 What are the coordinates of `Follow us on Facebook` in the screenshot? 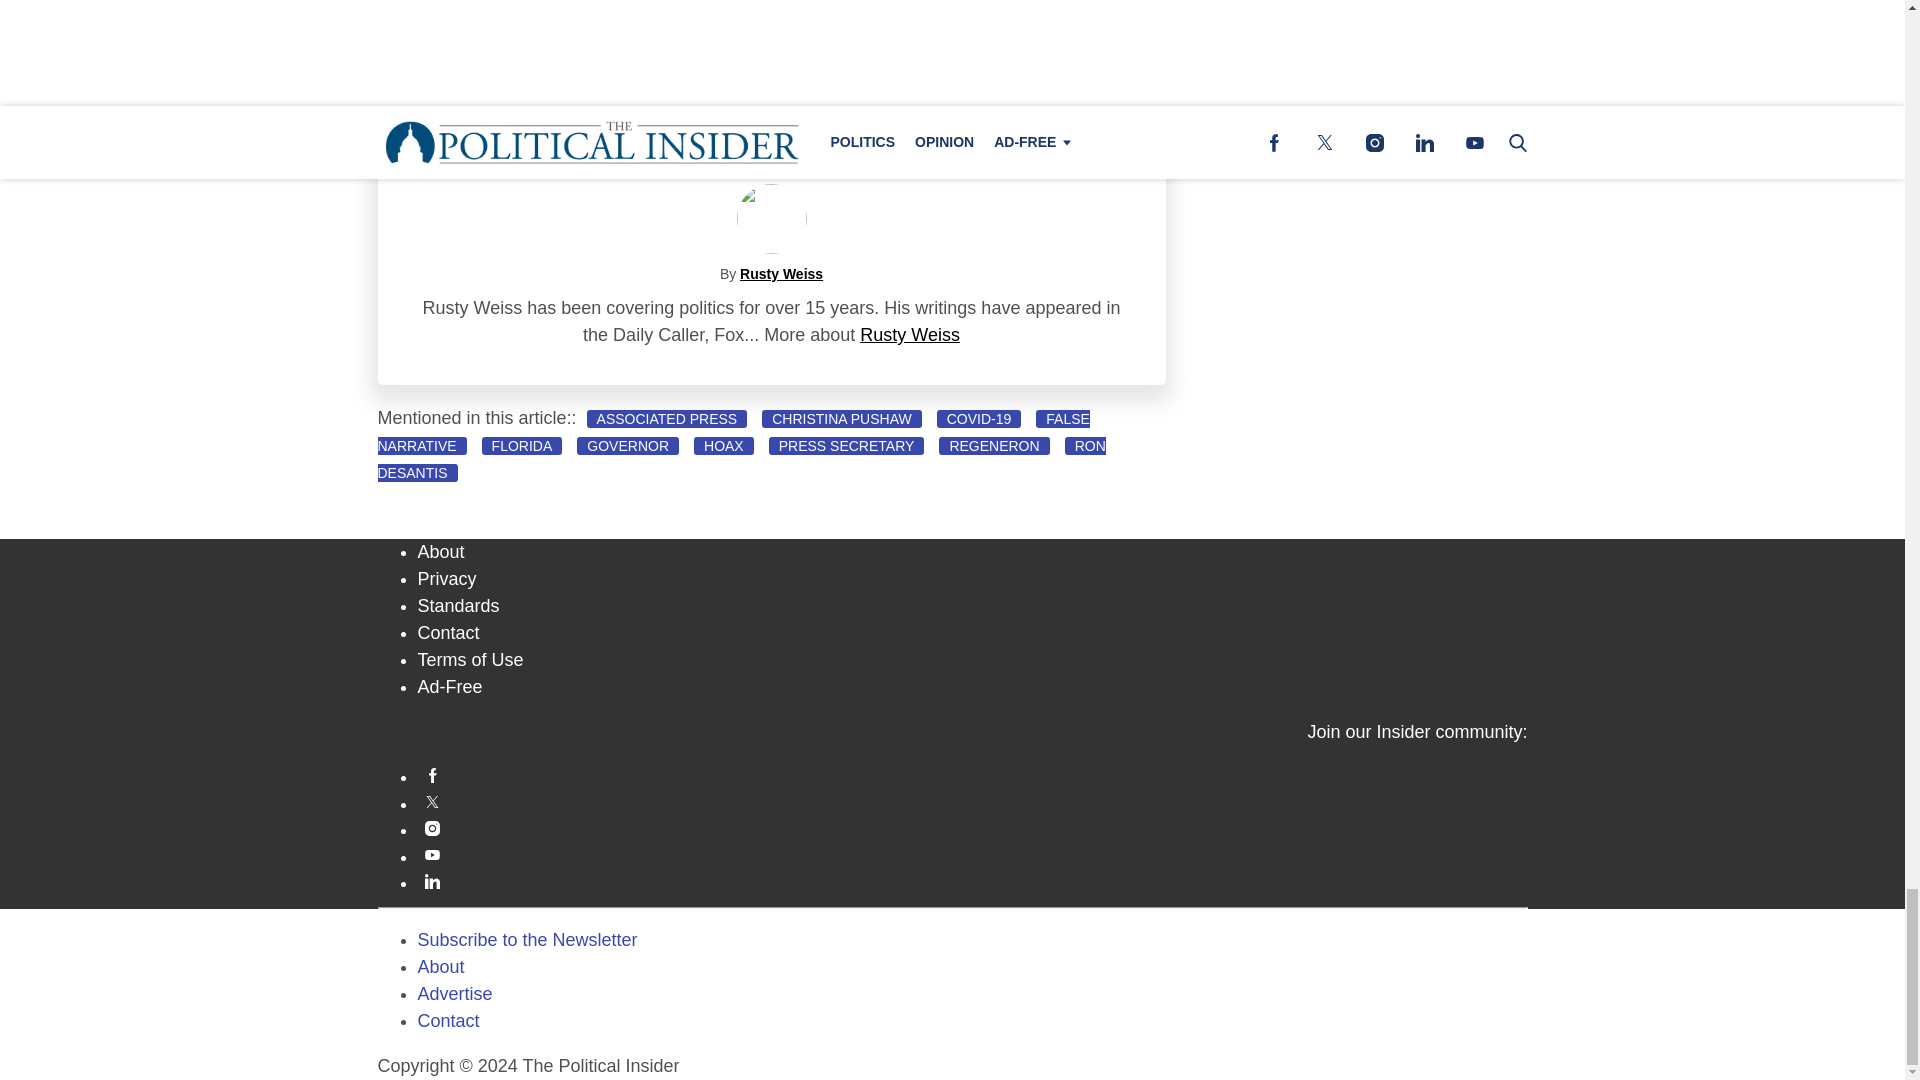 It's located at (973, 775).